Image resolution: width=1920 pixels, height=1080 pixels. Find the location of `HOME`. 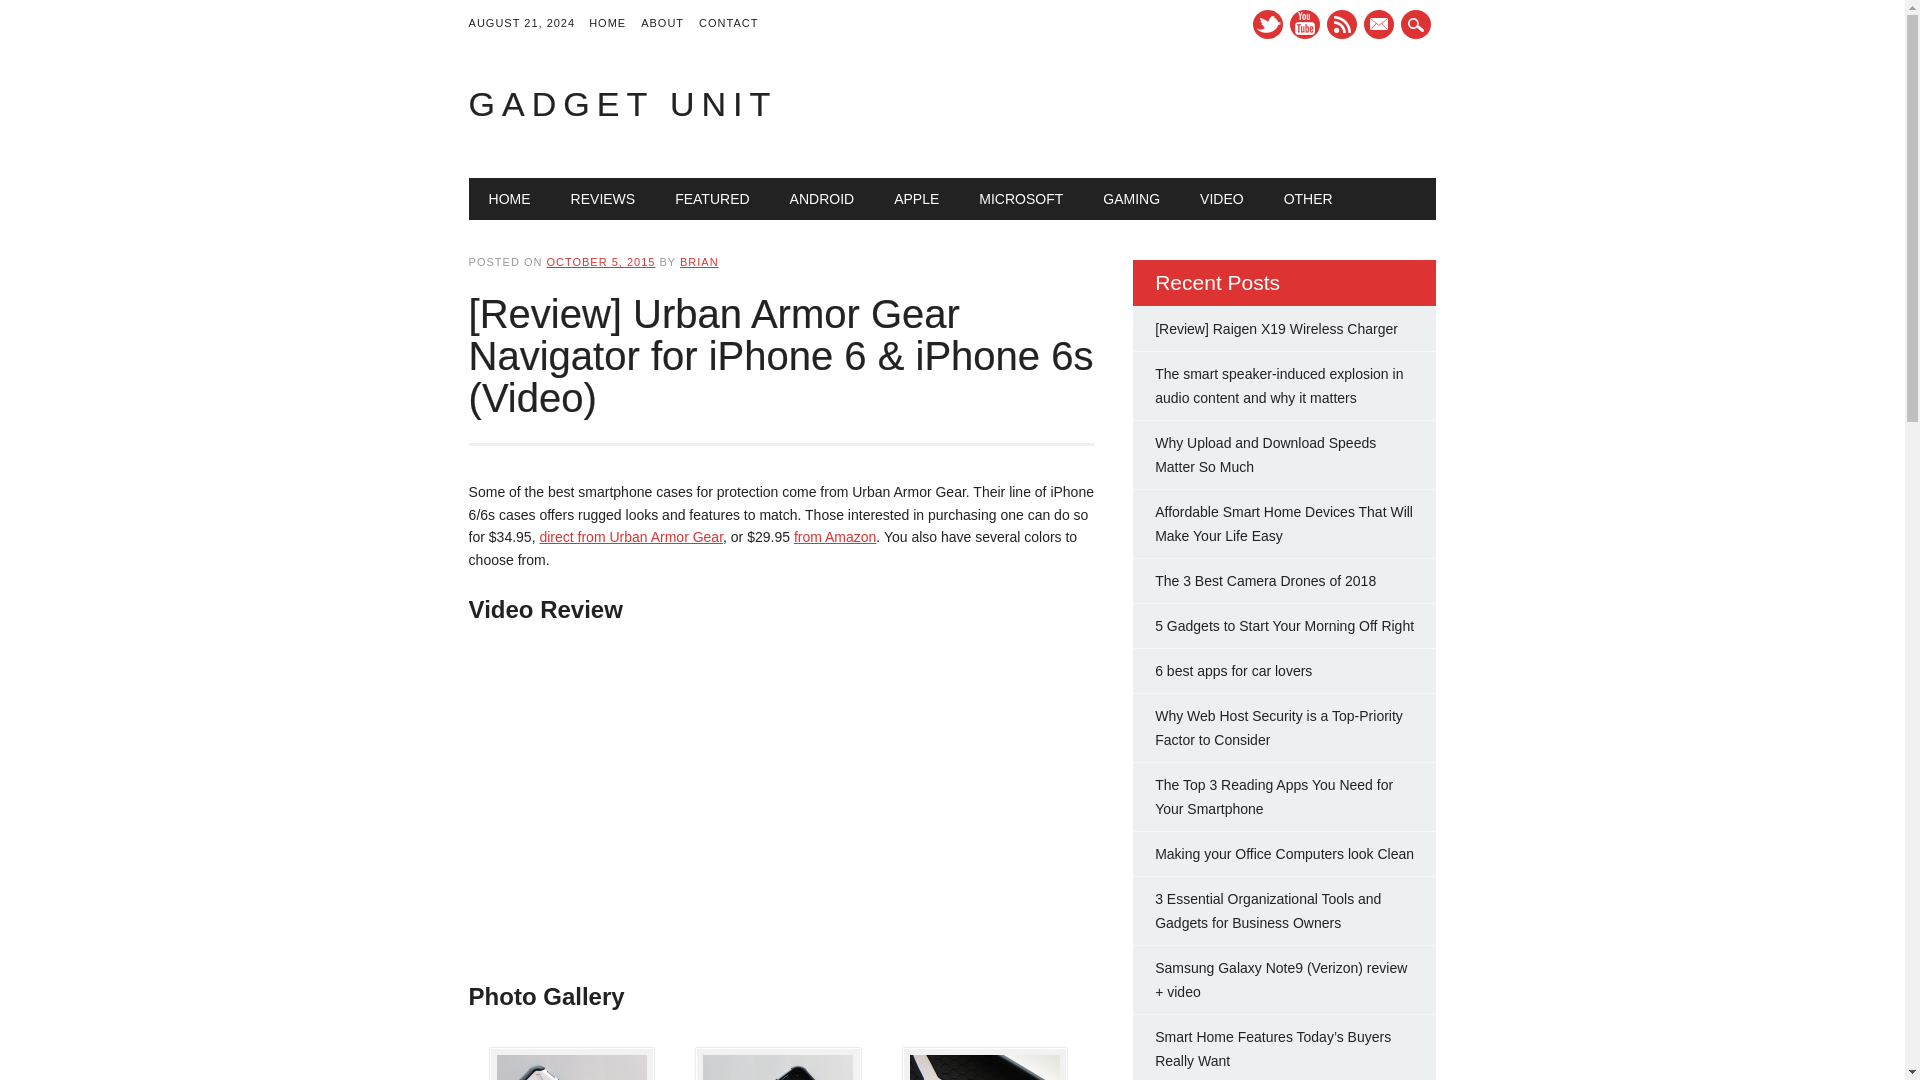

HOME is located at coordinates (510, 199).